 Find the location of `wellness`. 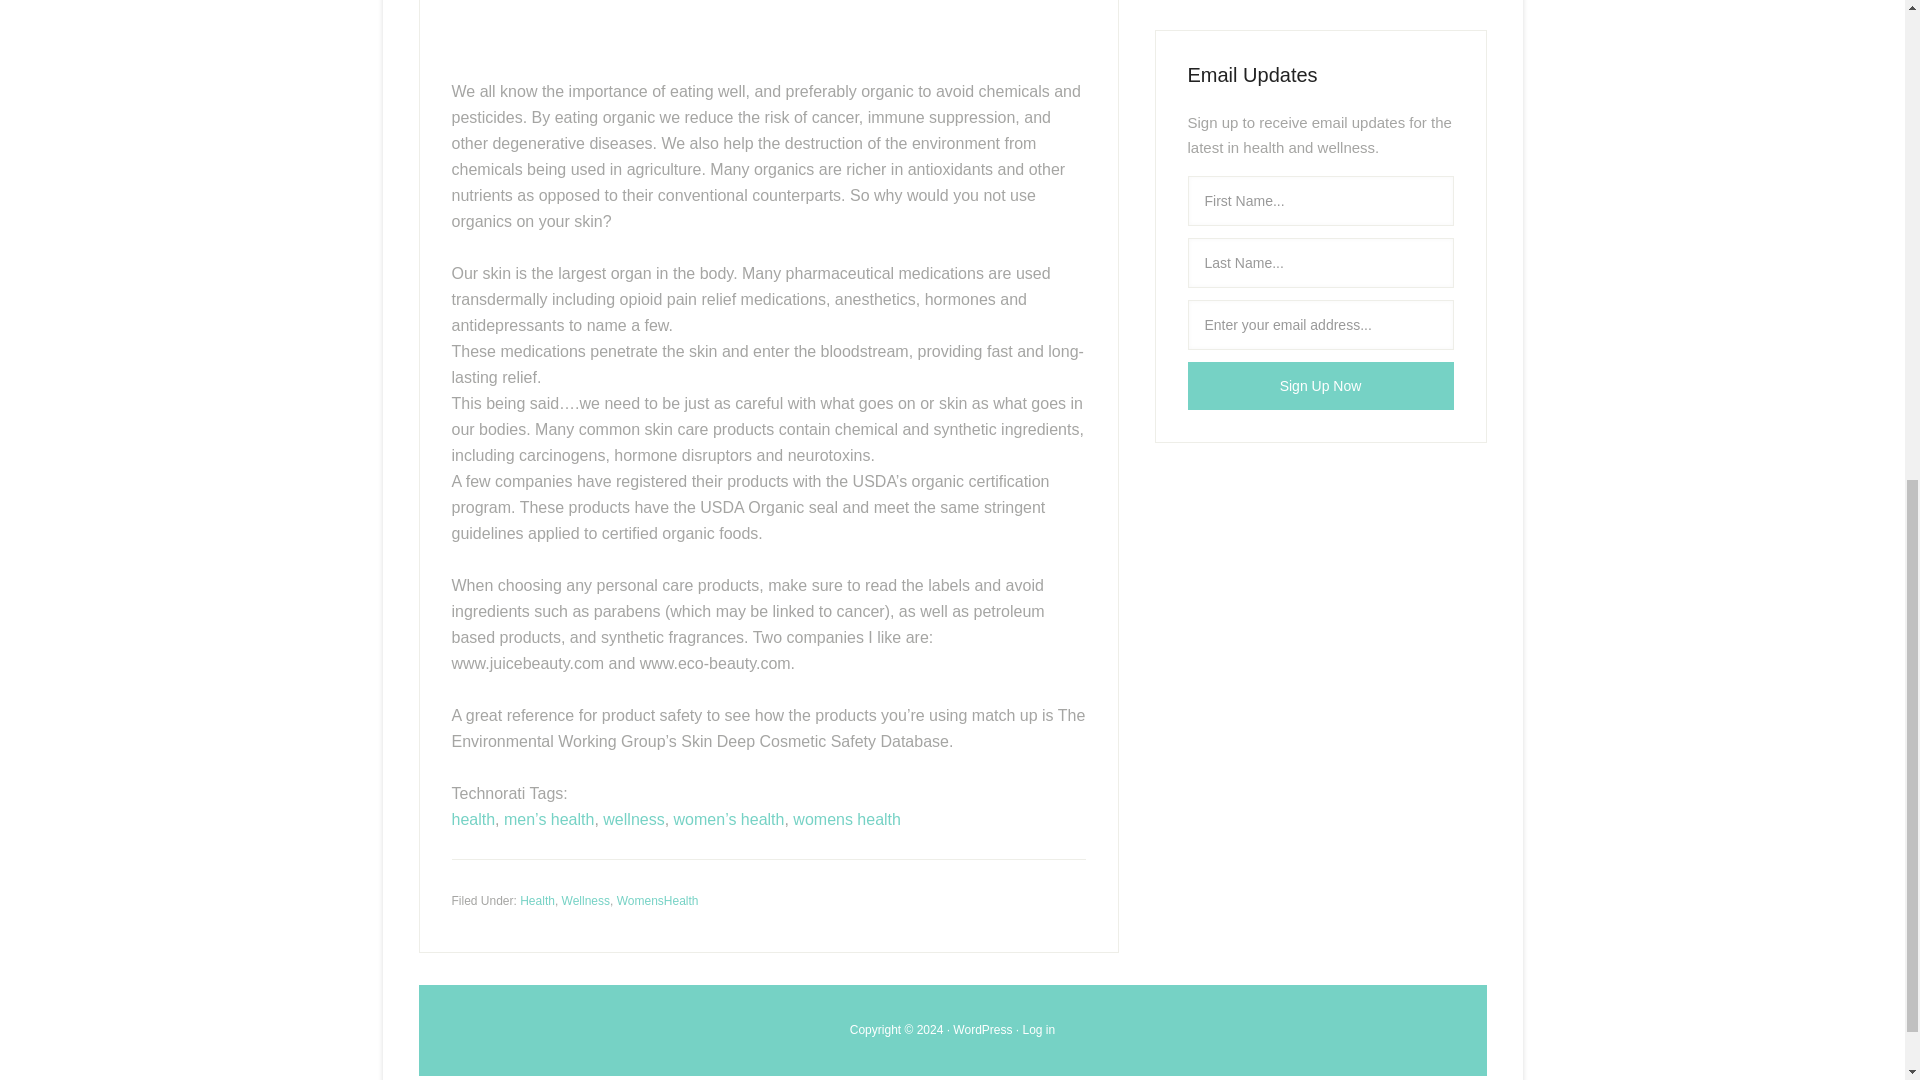

wellness is located at coordinates (633, 820).